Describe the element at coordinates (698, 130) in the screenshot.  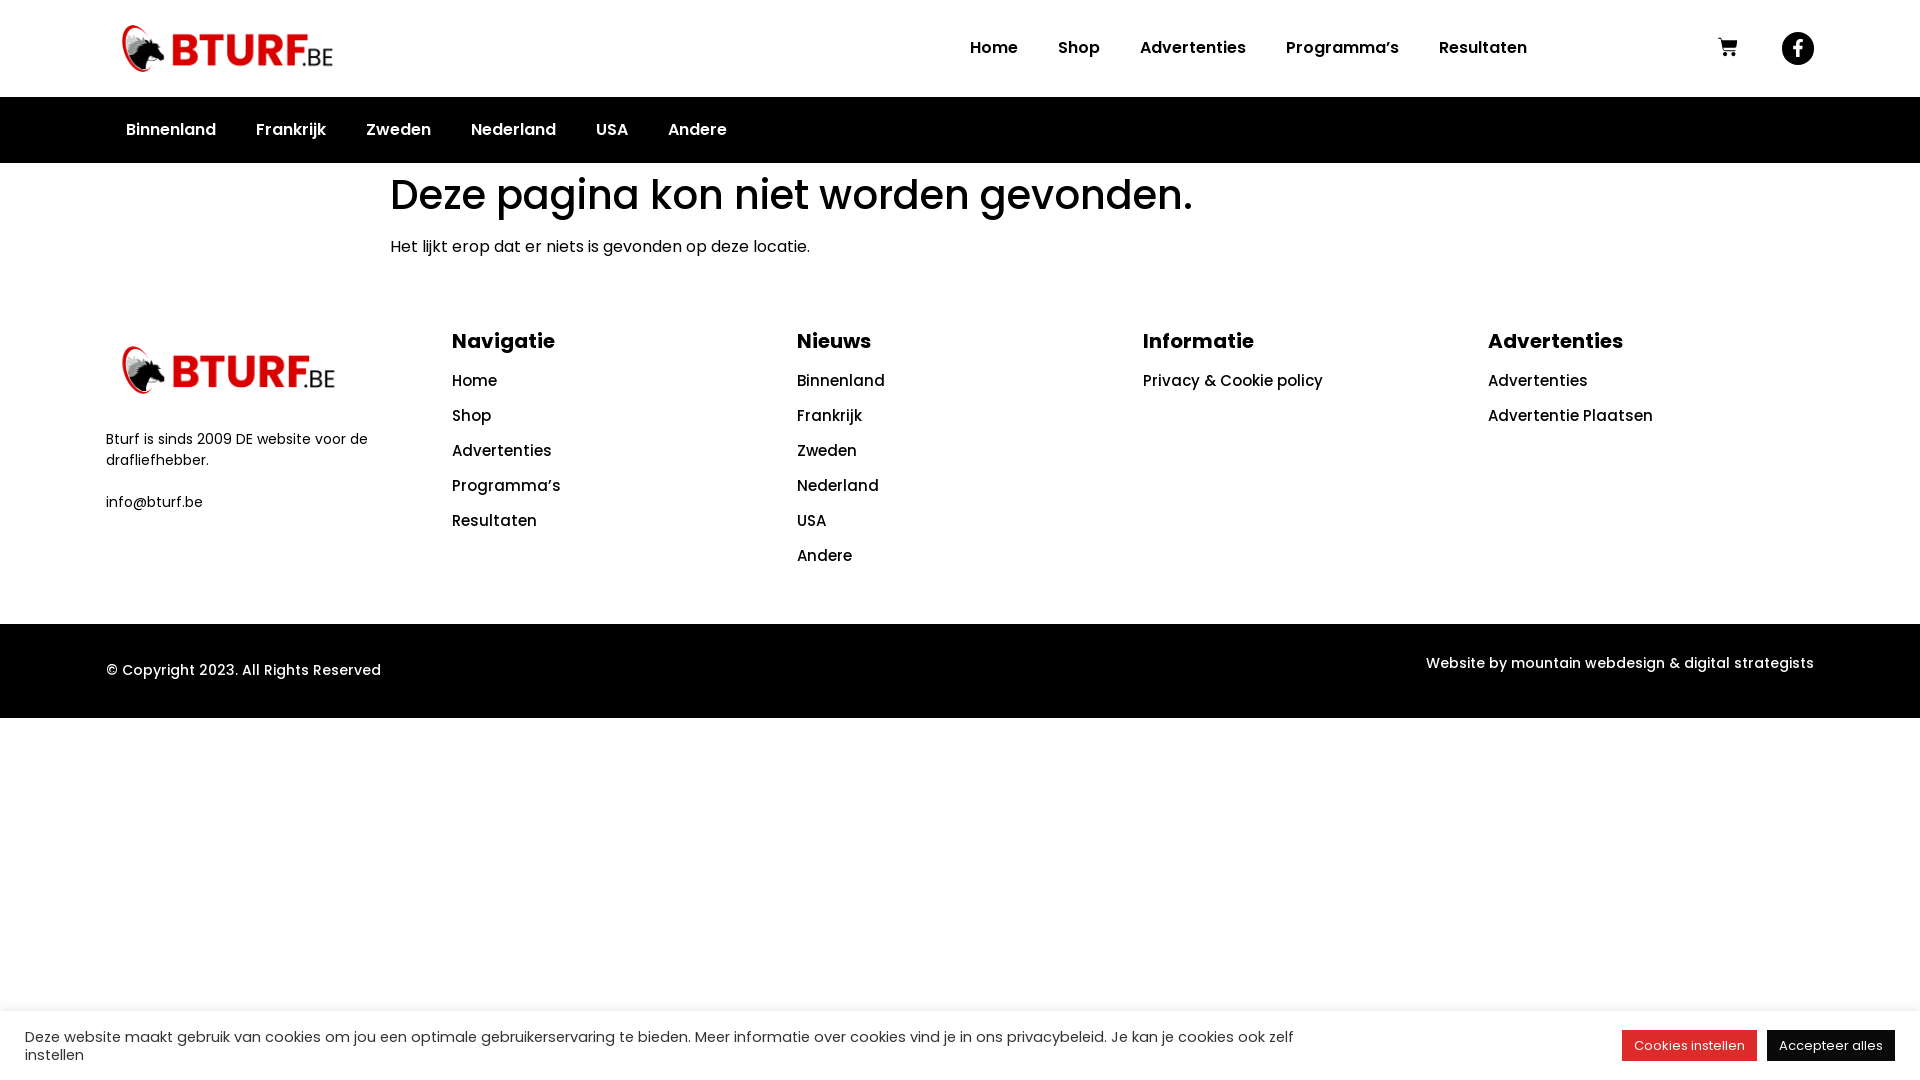
I see `Andere` at that location.